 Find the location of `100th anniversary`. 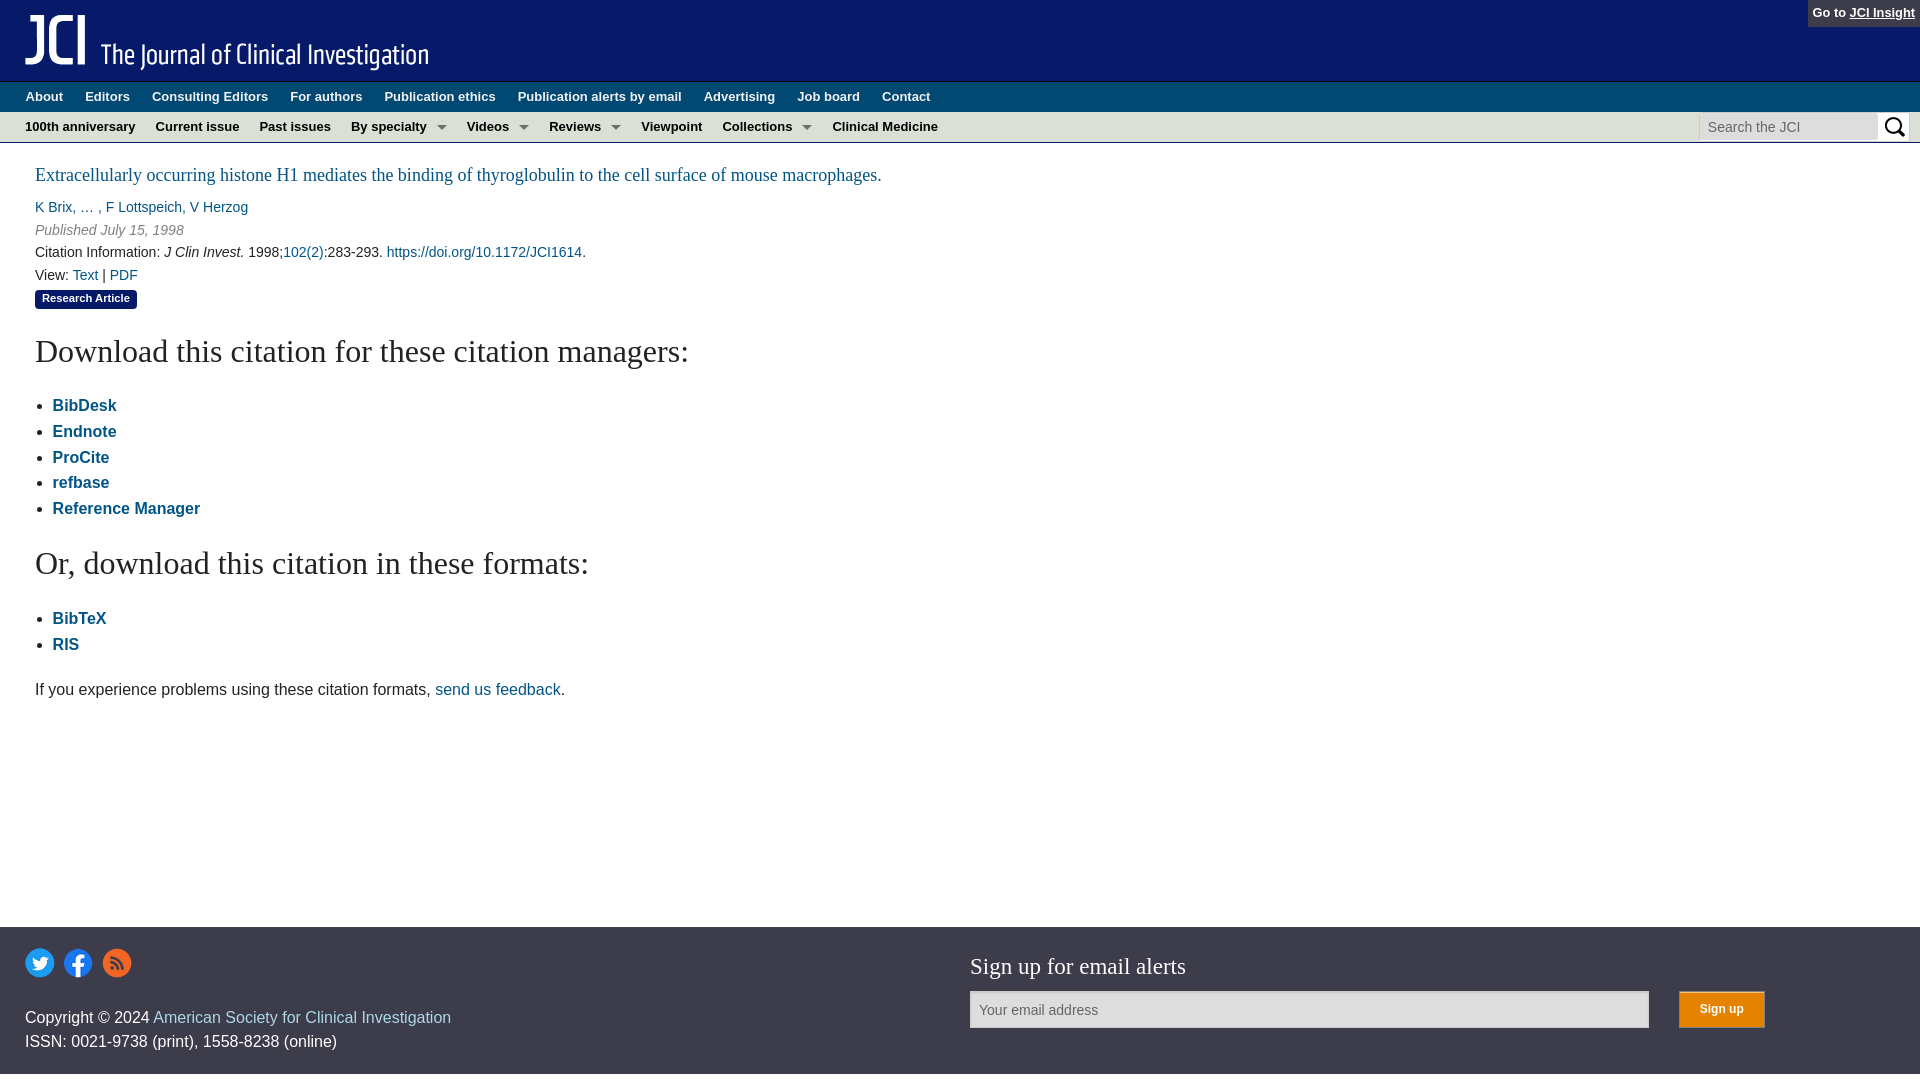

100th anniversary is located at coordinates (80, 126).